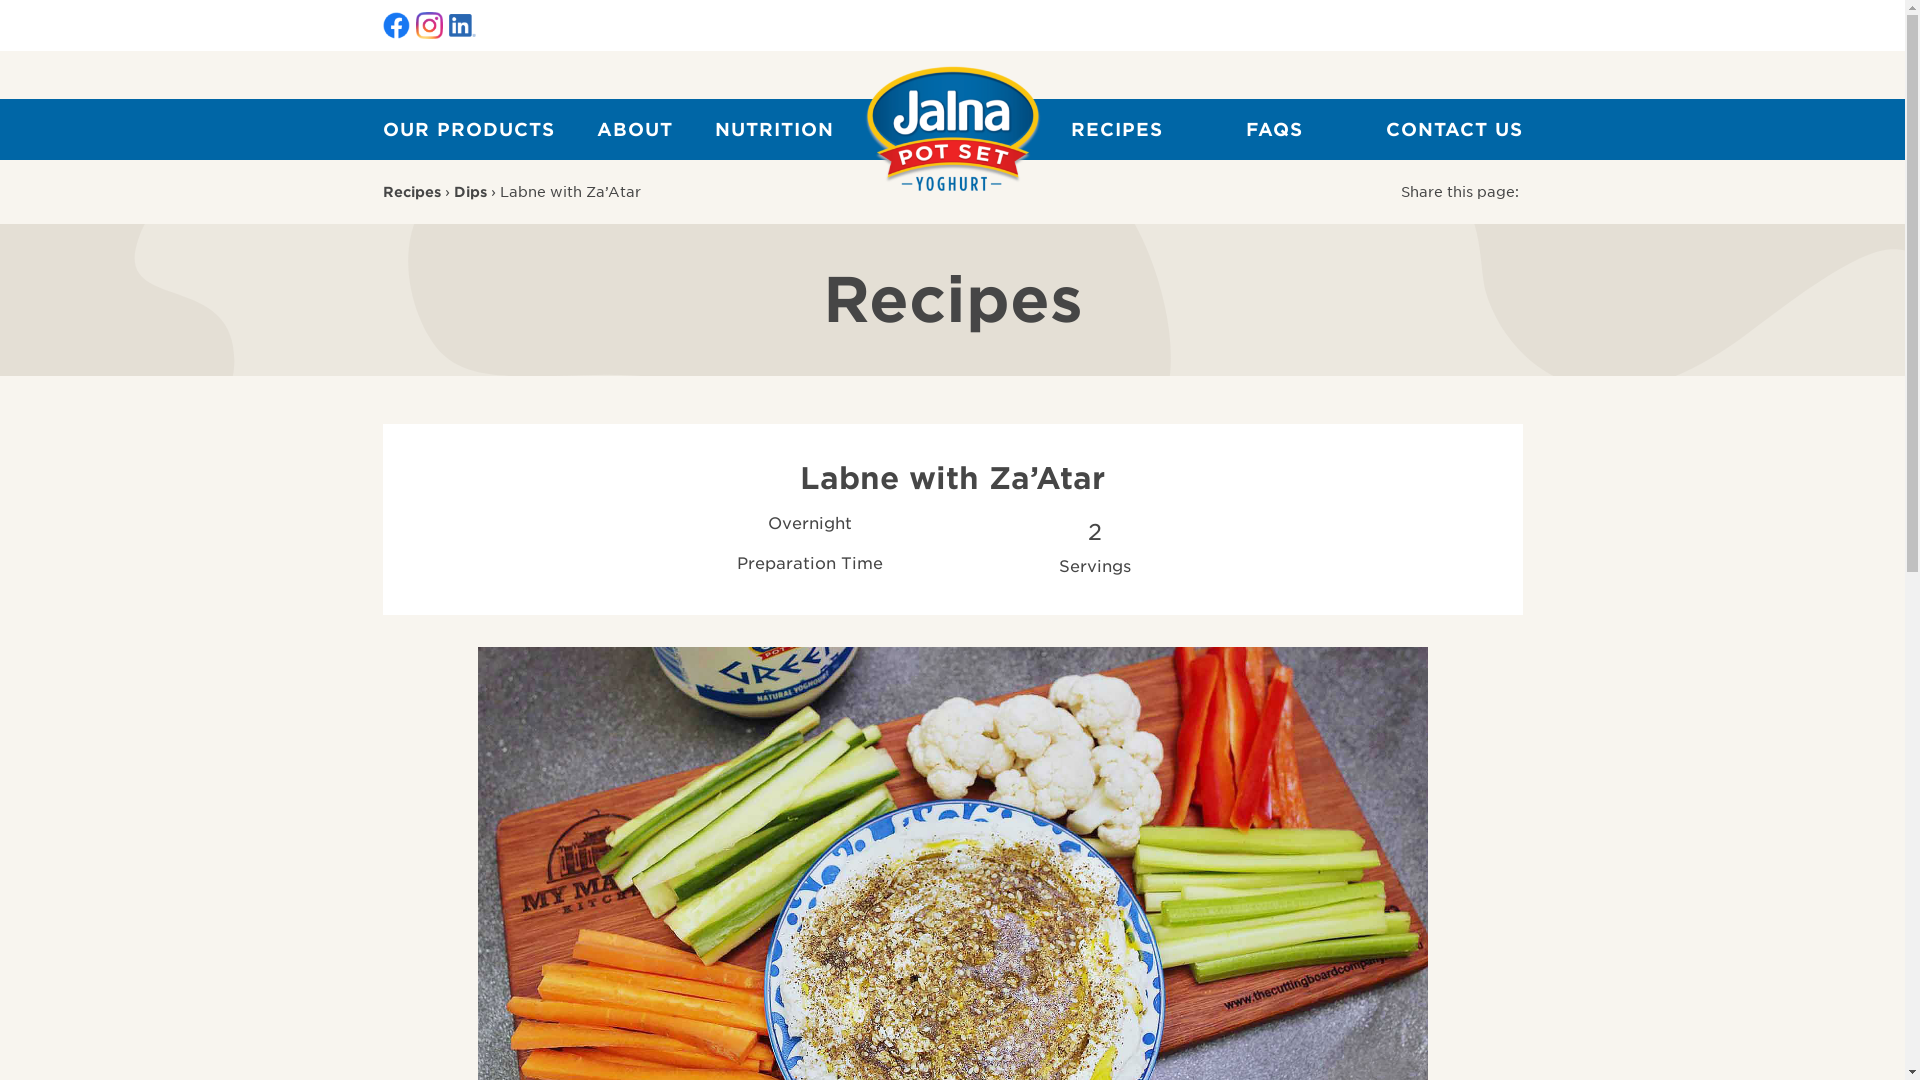  Describe the element at coordinates (774, 130) in the screenshot. I see `NUTRITION` at that location.